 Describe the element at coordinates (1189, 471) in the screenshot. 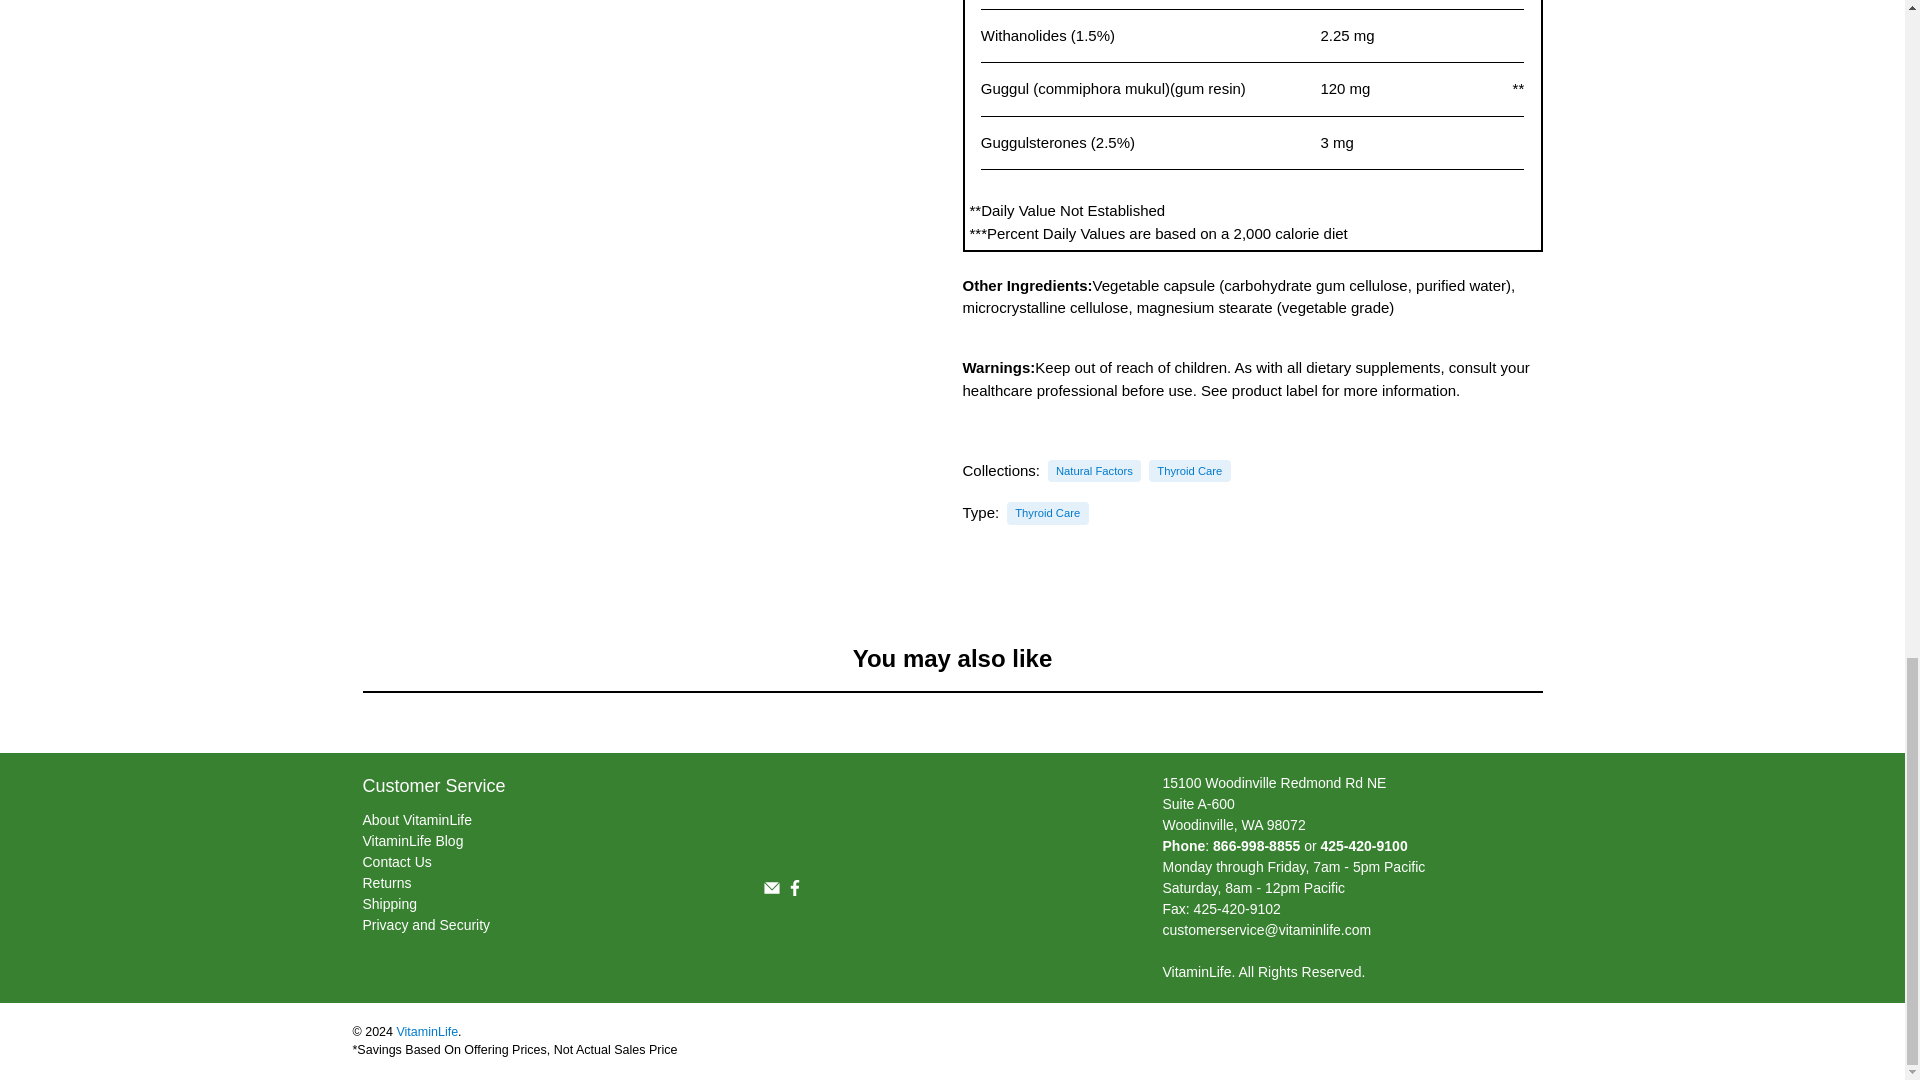

I see `Thyroid Care` at that location.